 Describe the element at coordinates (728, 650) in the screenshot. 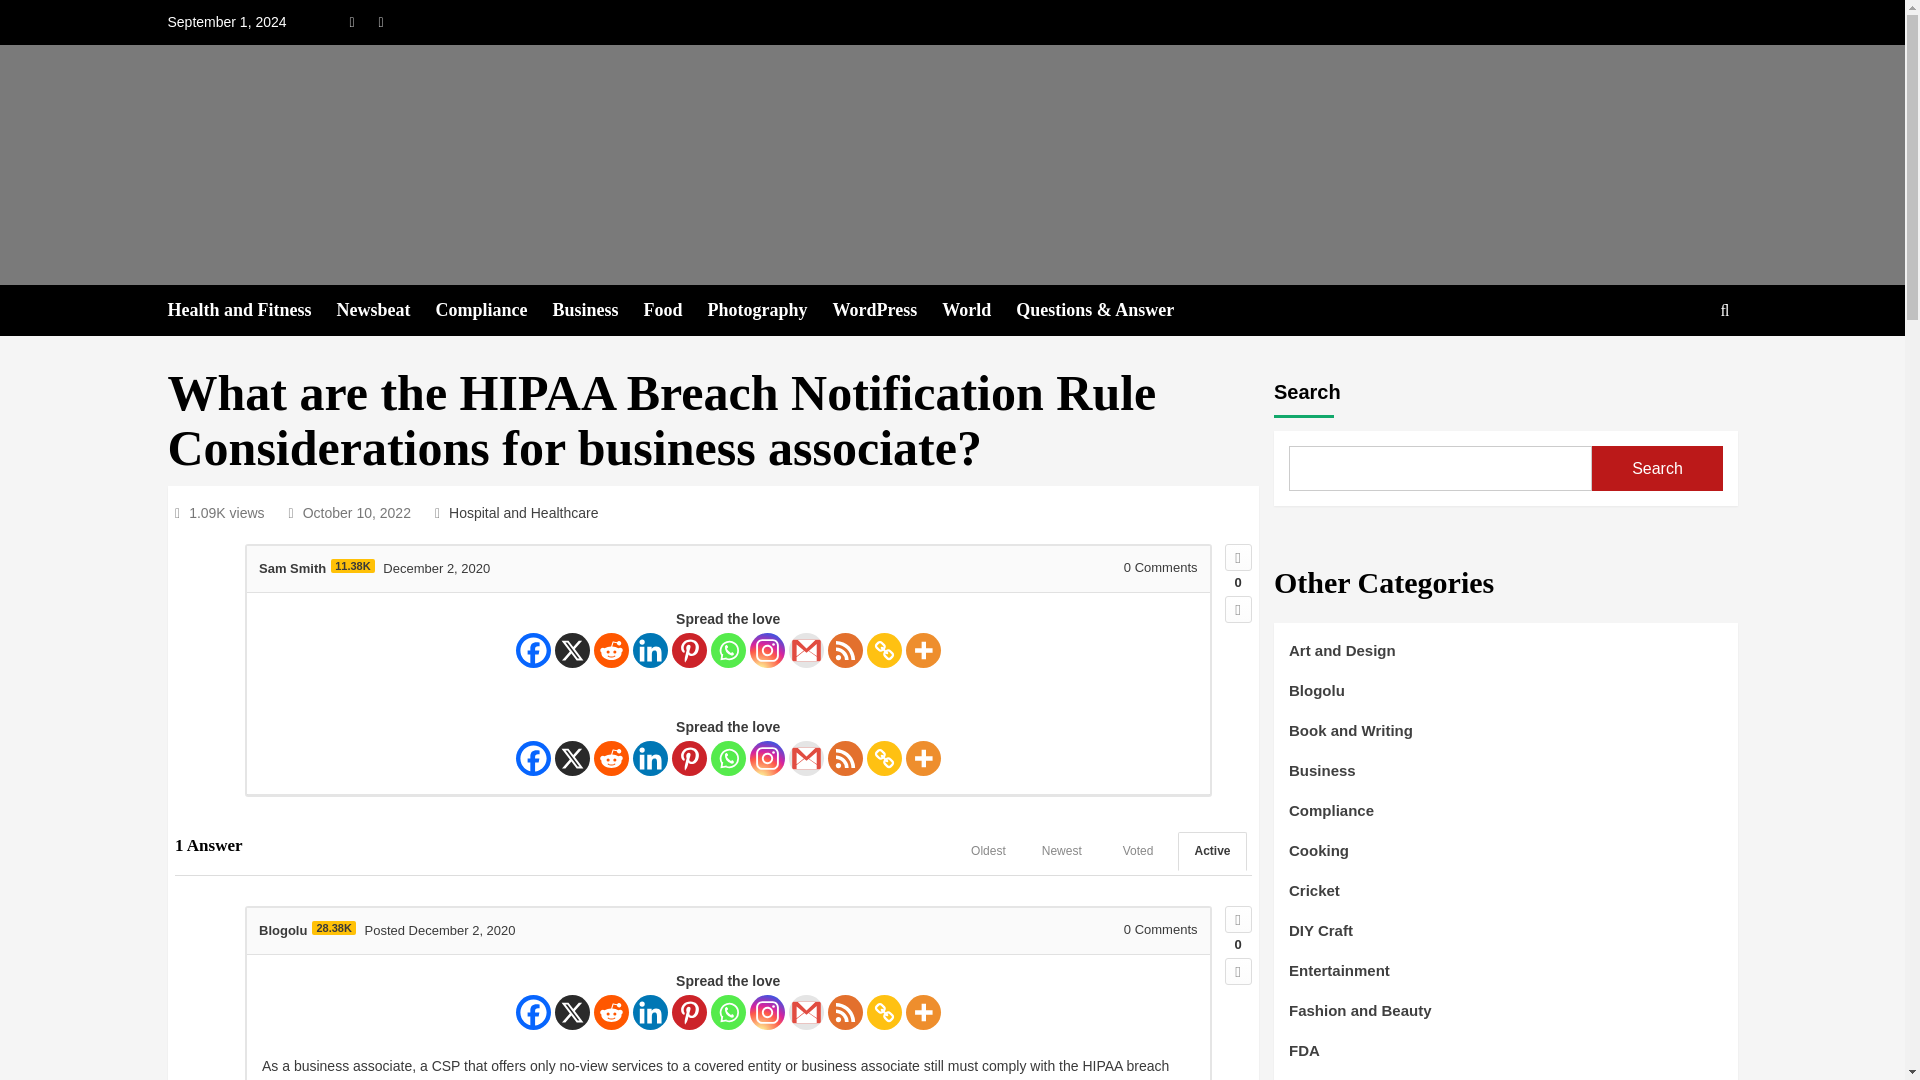

I see `Whatsapp` at that location.